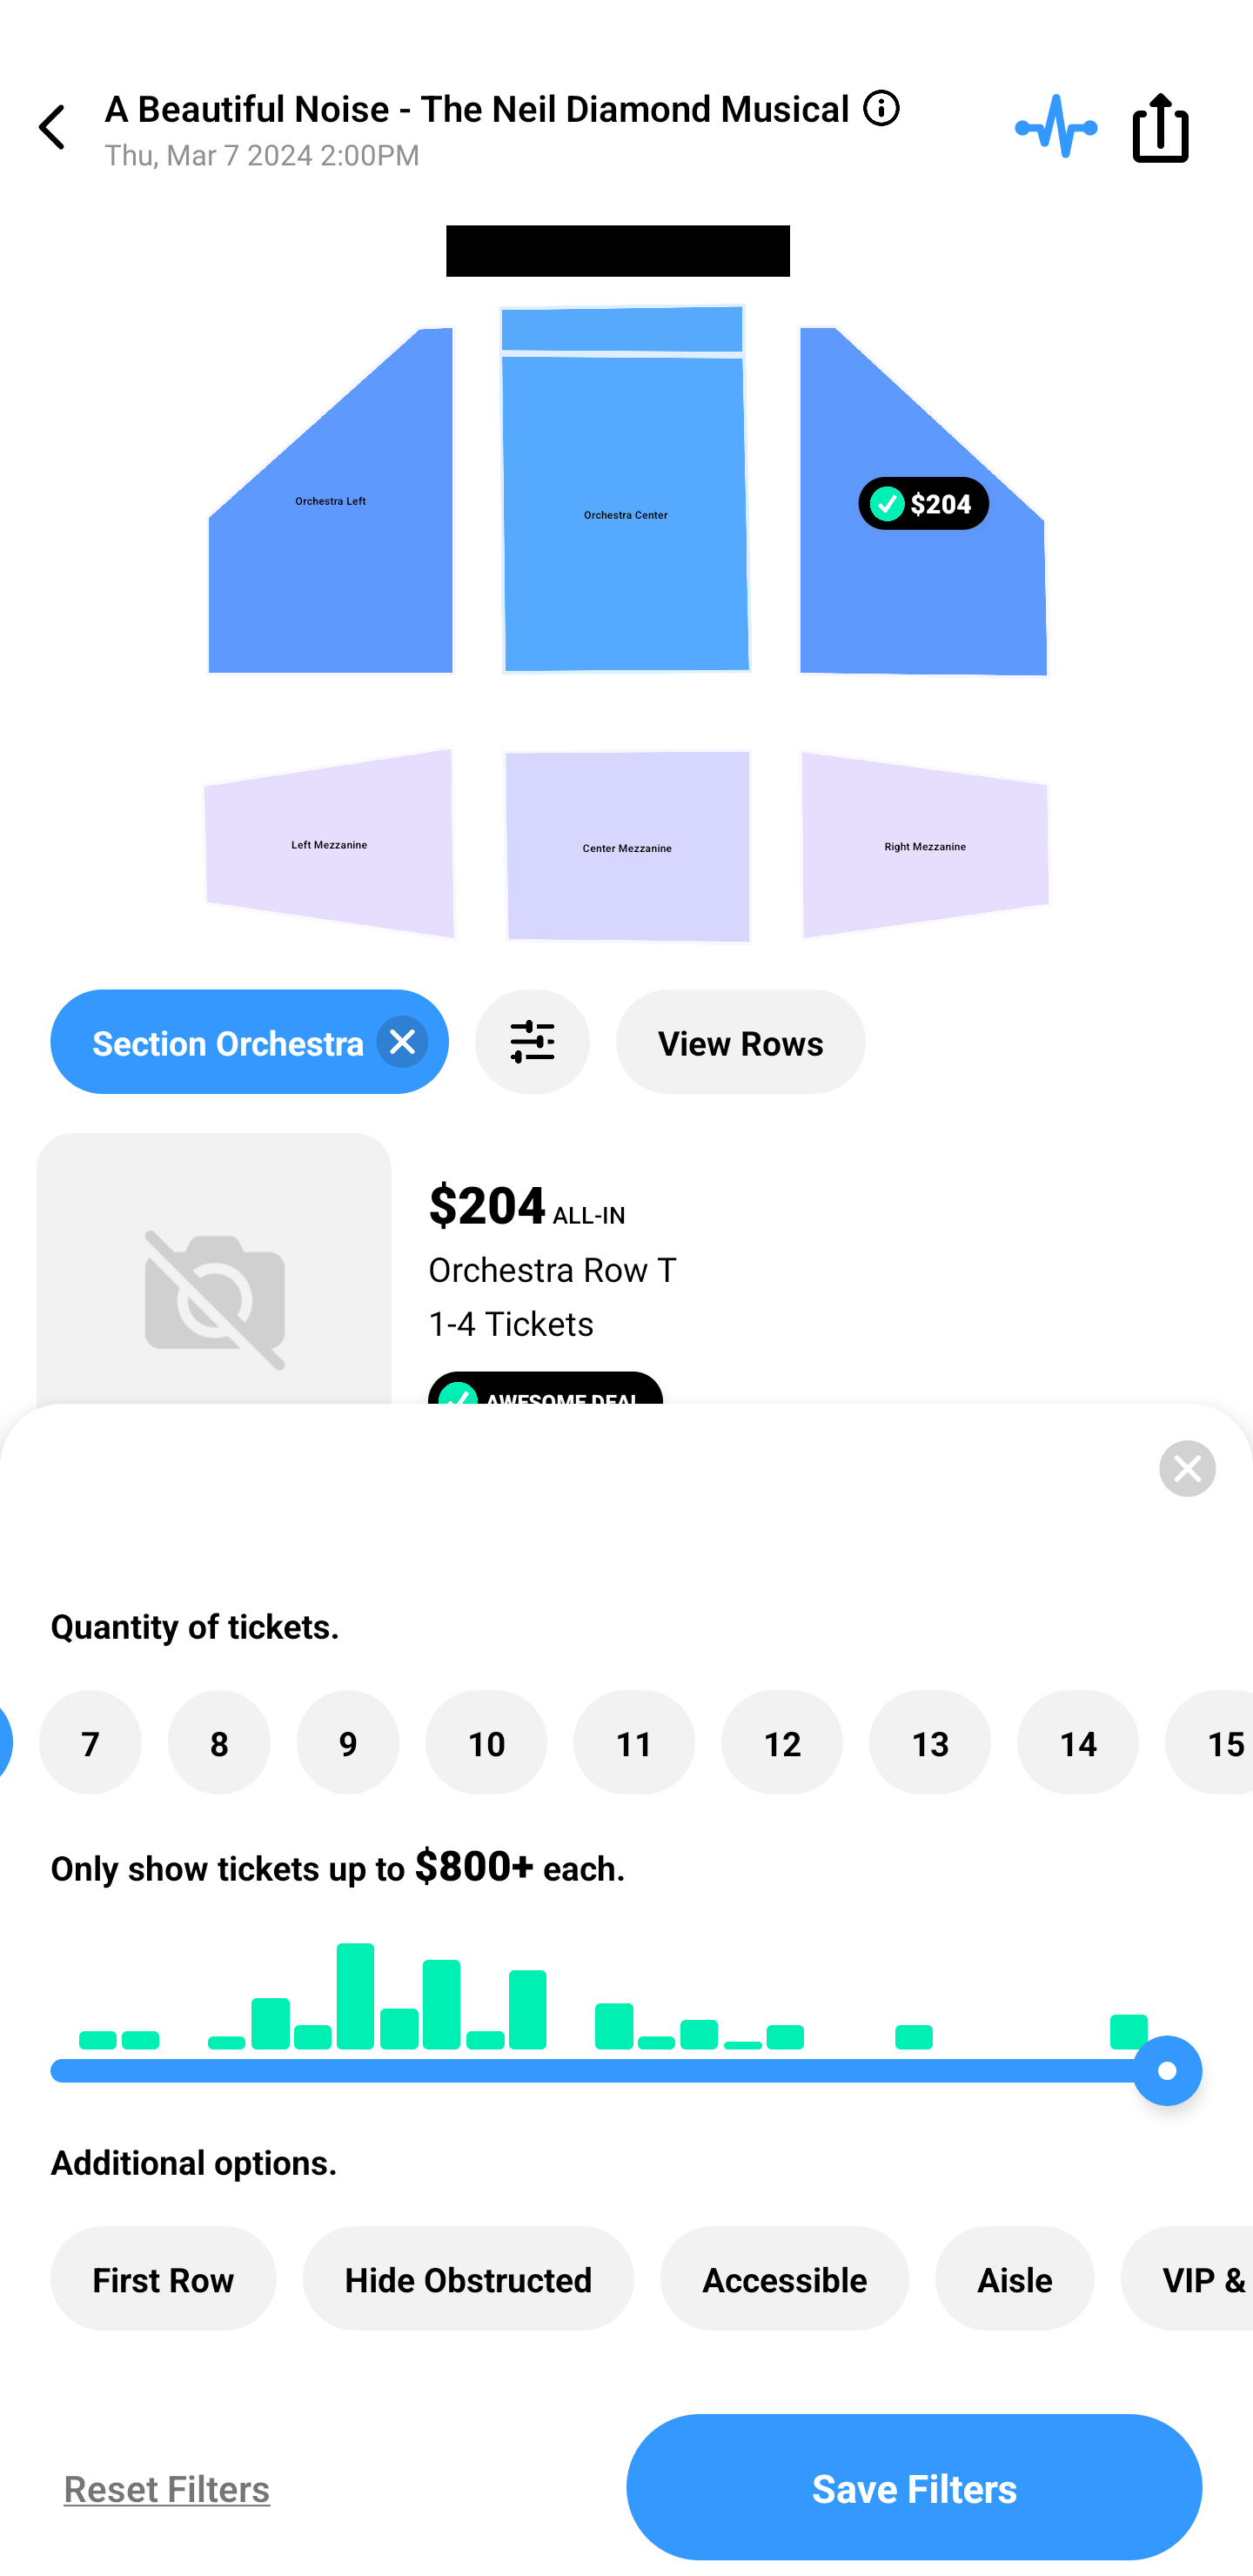  Describe the element at coordinates (468, 2278) in the screenshot. I see `Hide Obstructed` at that location.